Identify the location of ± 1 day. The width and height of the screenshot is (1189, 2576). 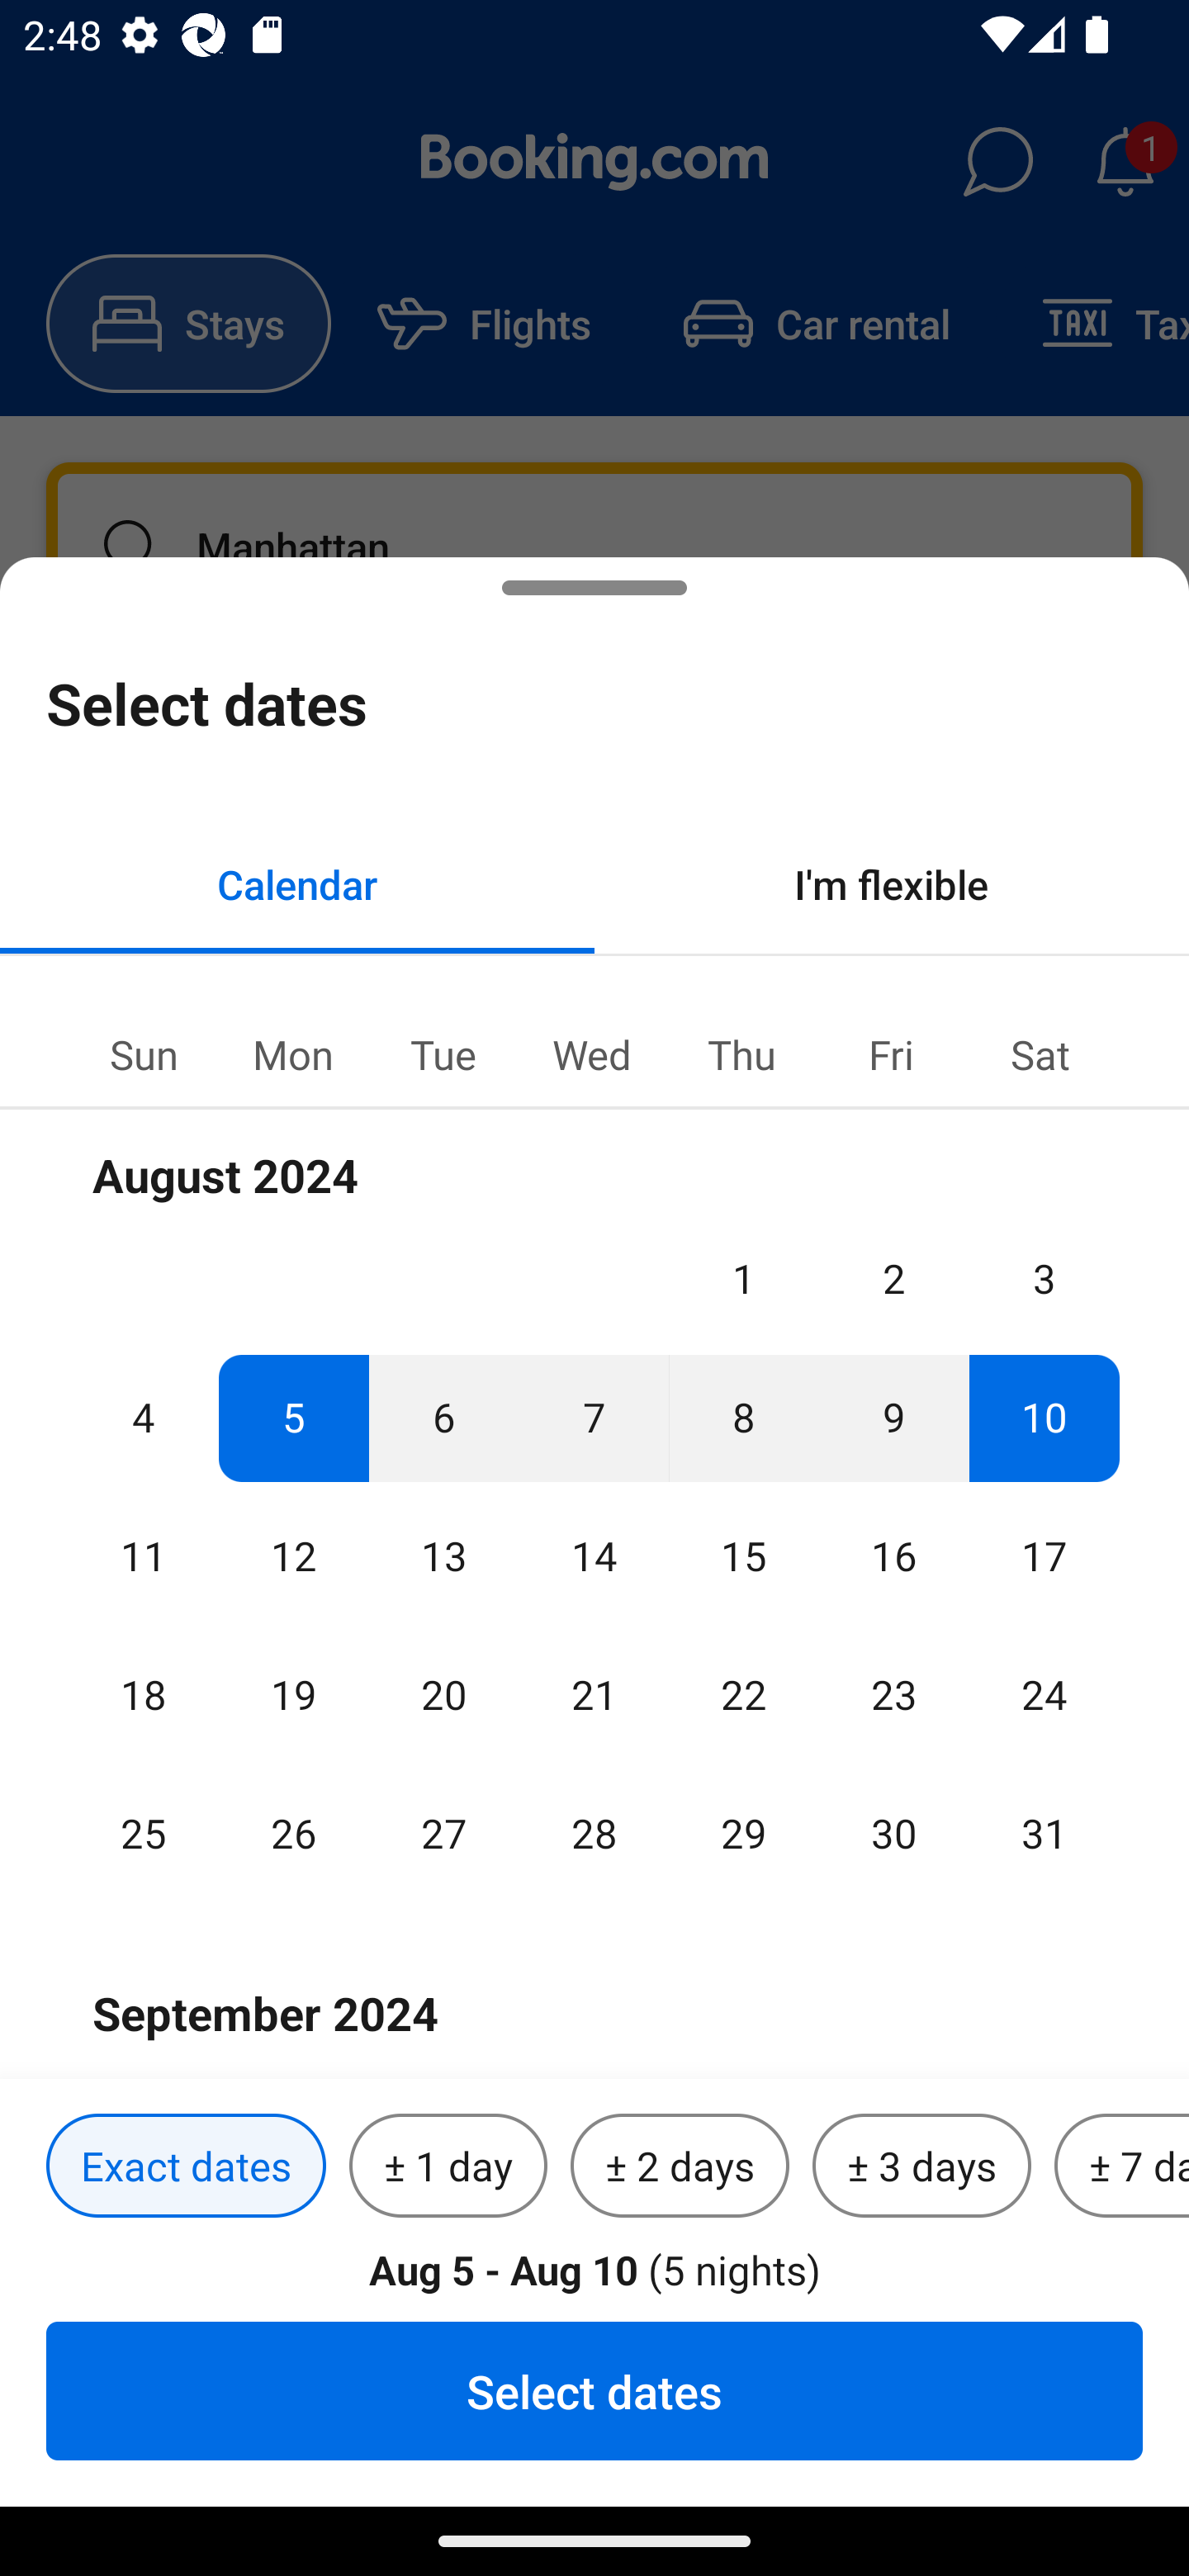
(448, 2166).